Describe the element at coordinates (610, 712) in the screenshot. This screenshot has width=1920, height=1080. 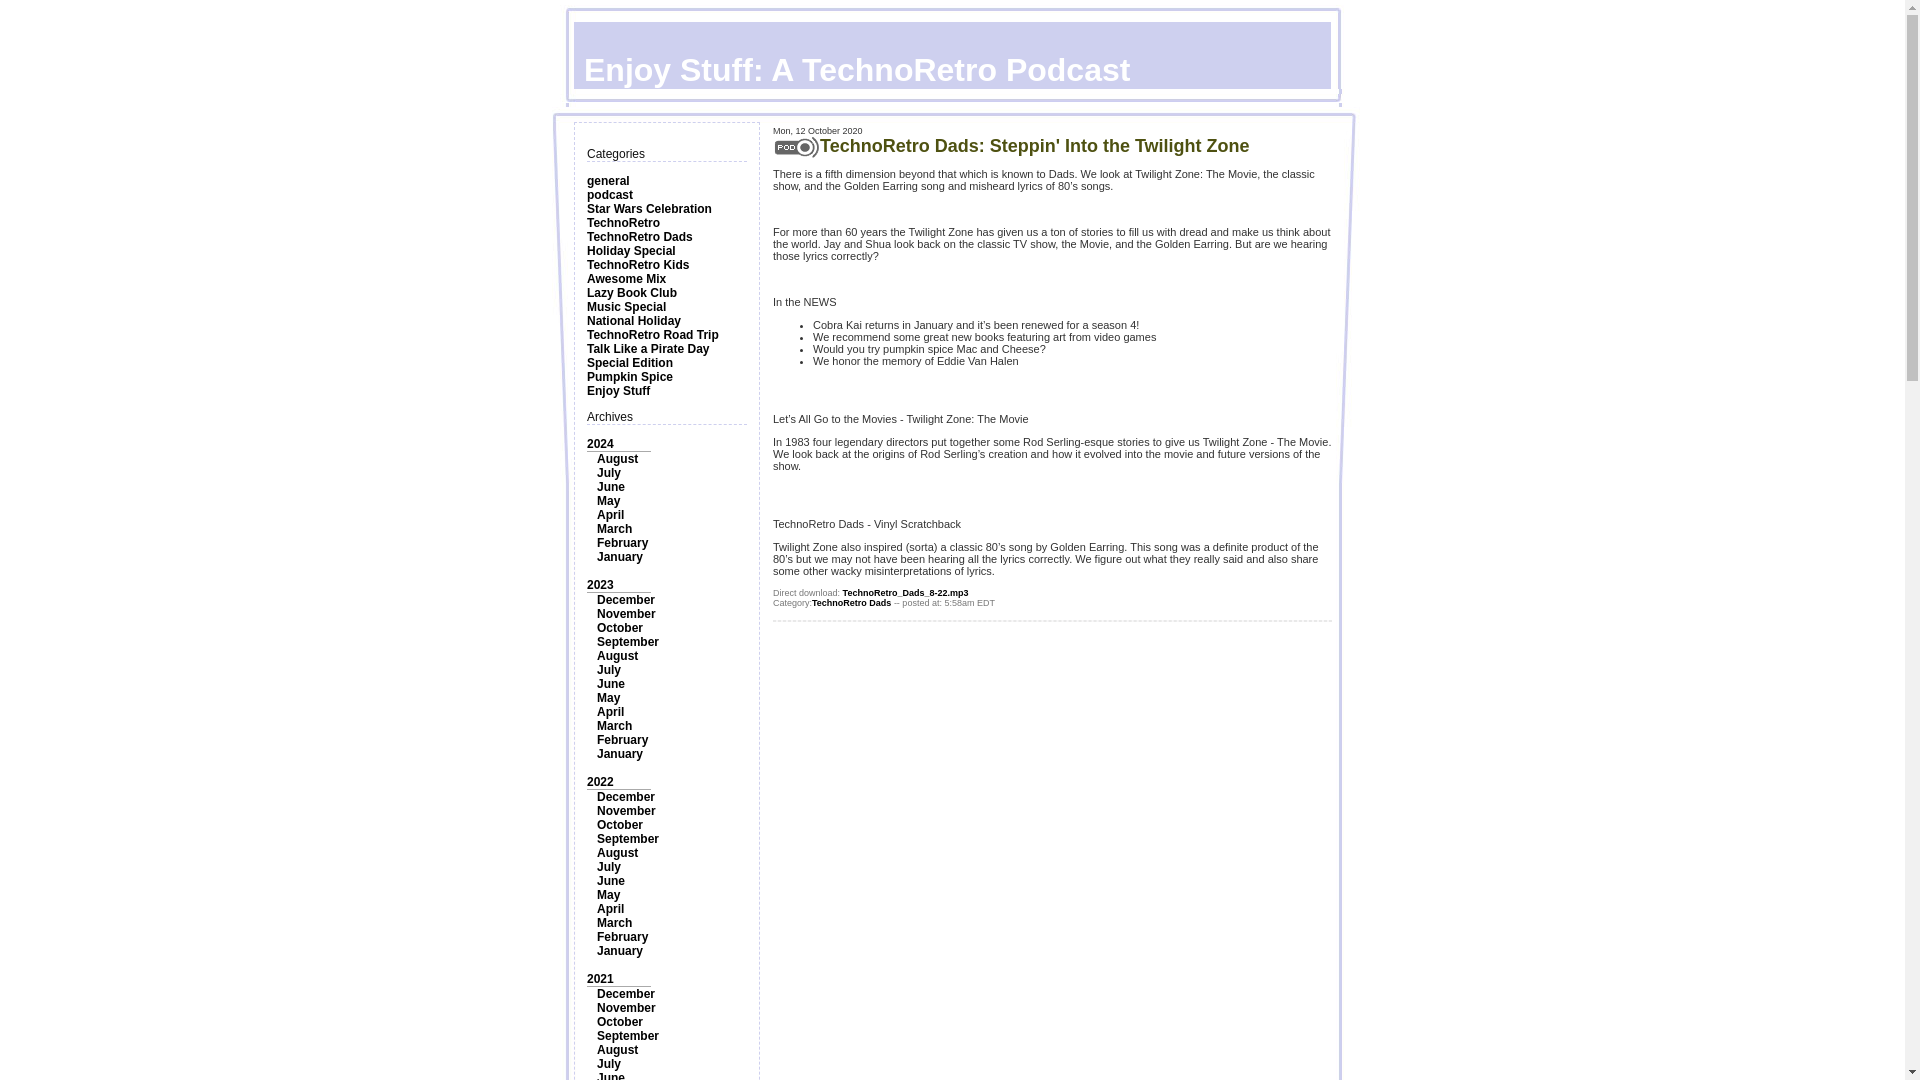
I see `April` at that location.